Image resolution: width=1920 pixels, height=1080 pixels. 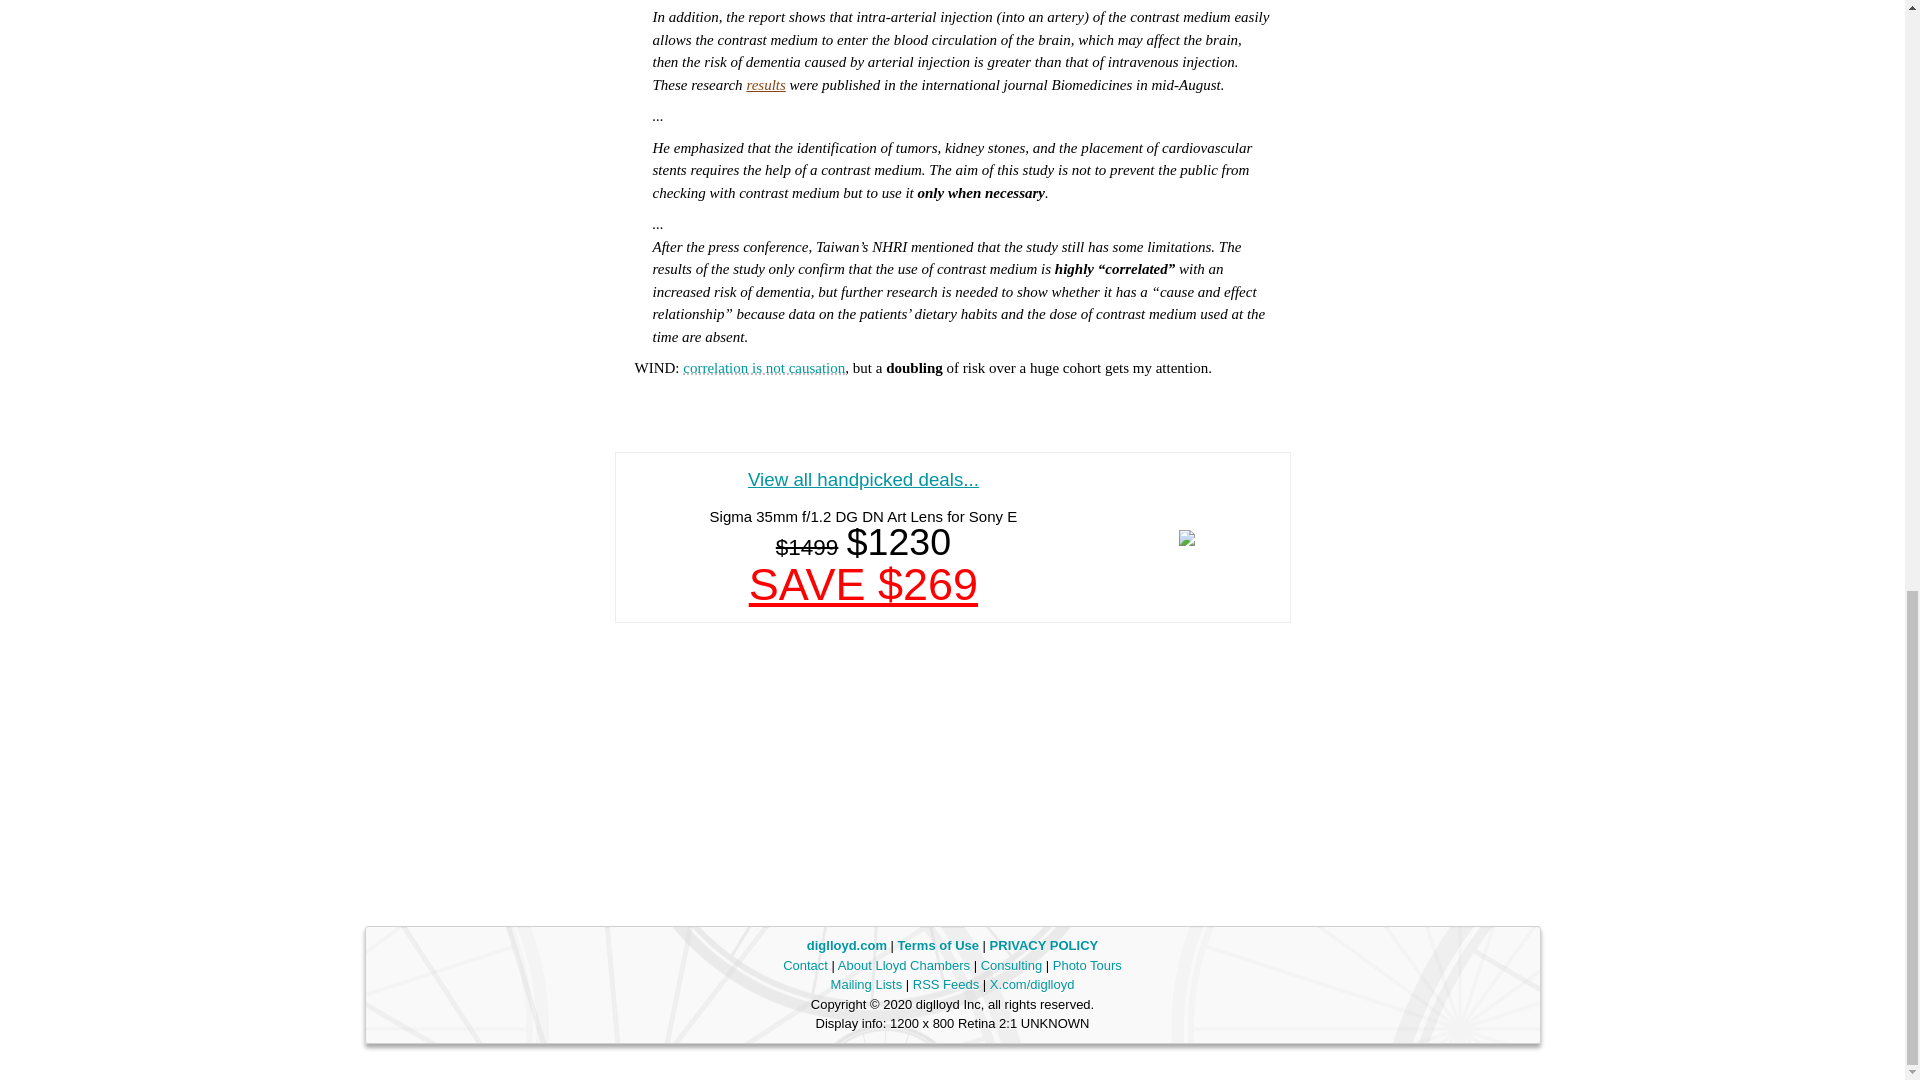 I want to click on diglloyd.com, so click(x=848, y=945).